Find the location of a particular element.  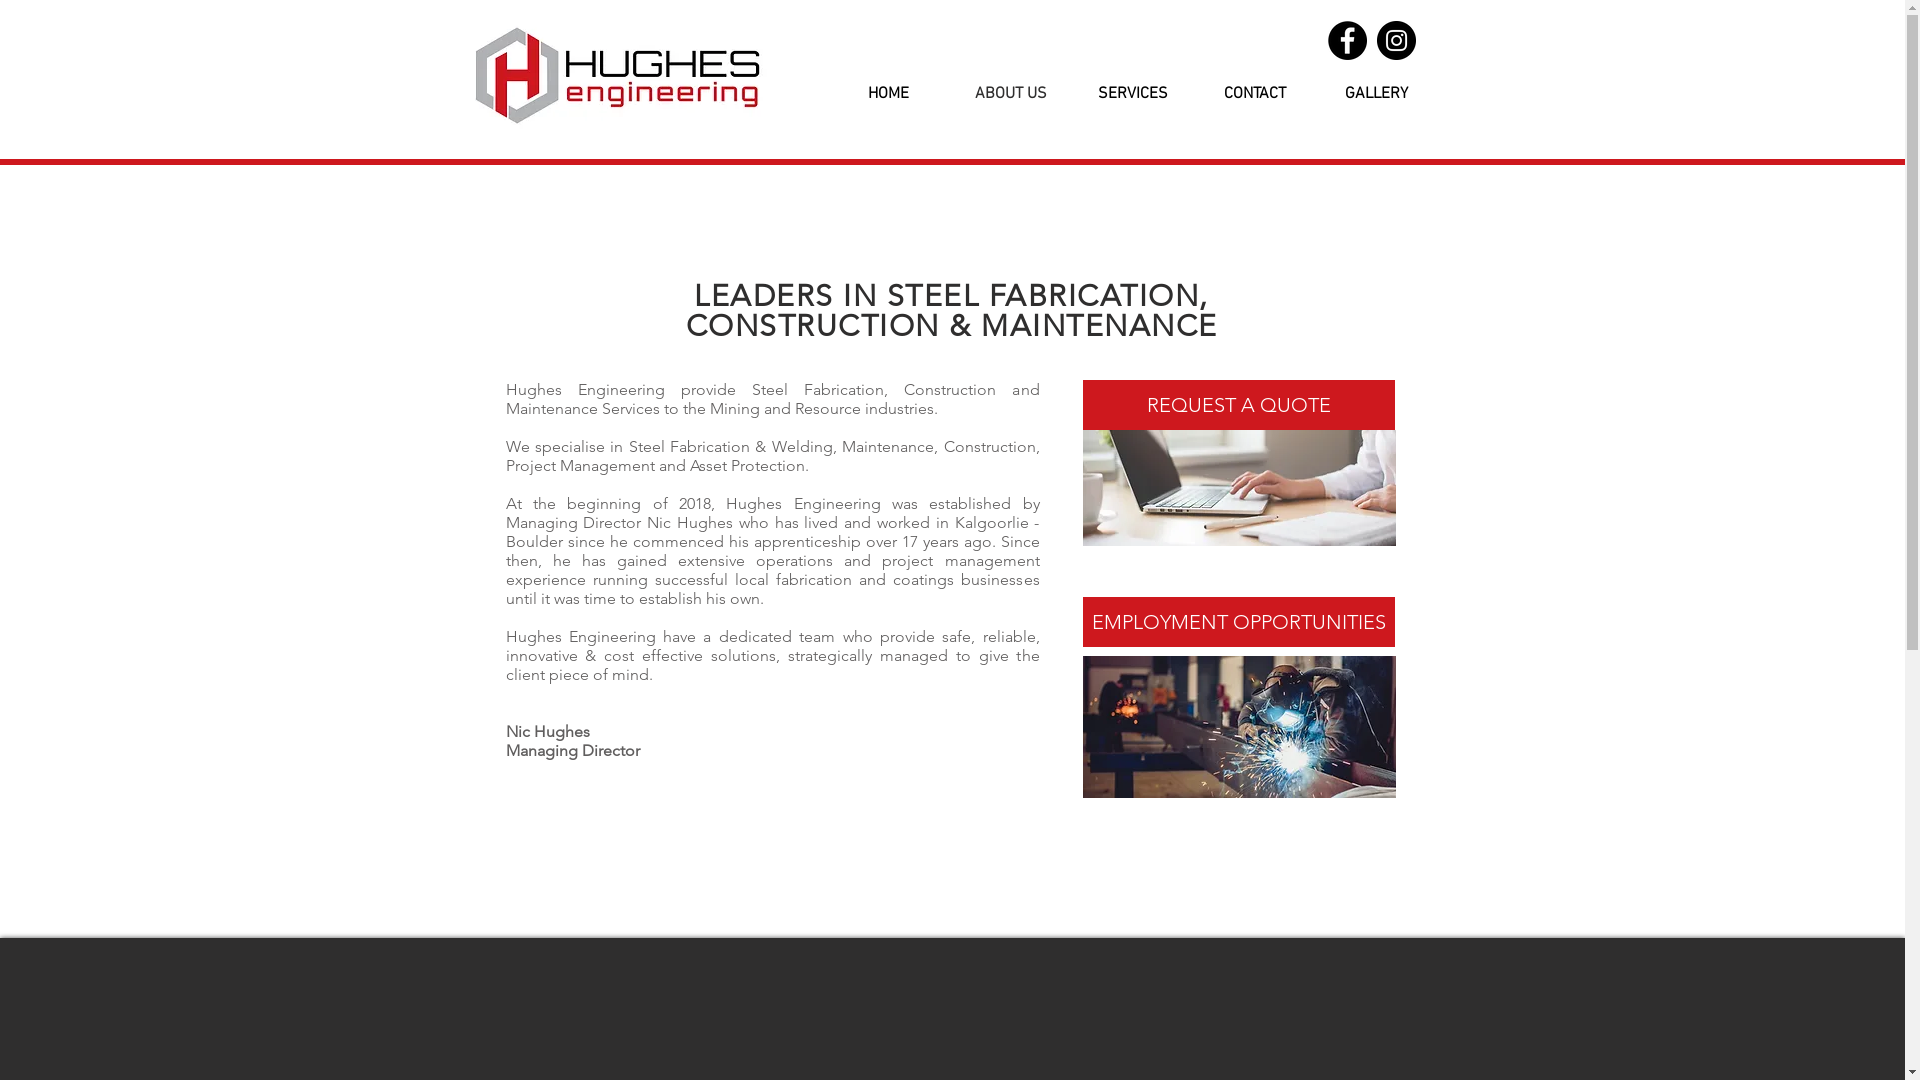

CONTACT is located at coordinates (1255, 94).